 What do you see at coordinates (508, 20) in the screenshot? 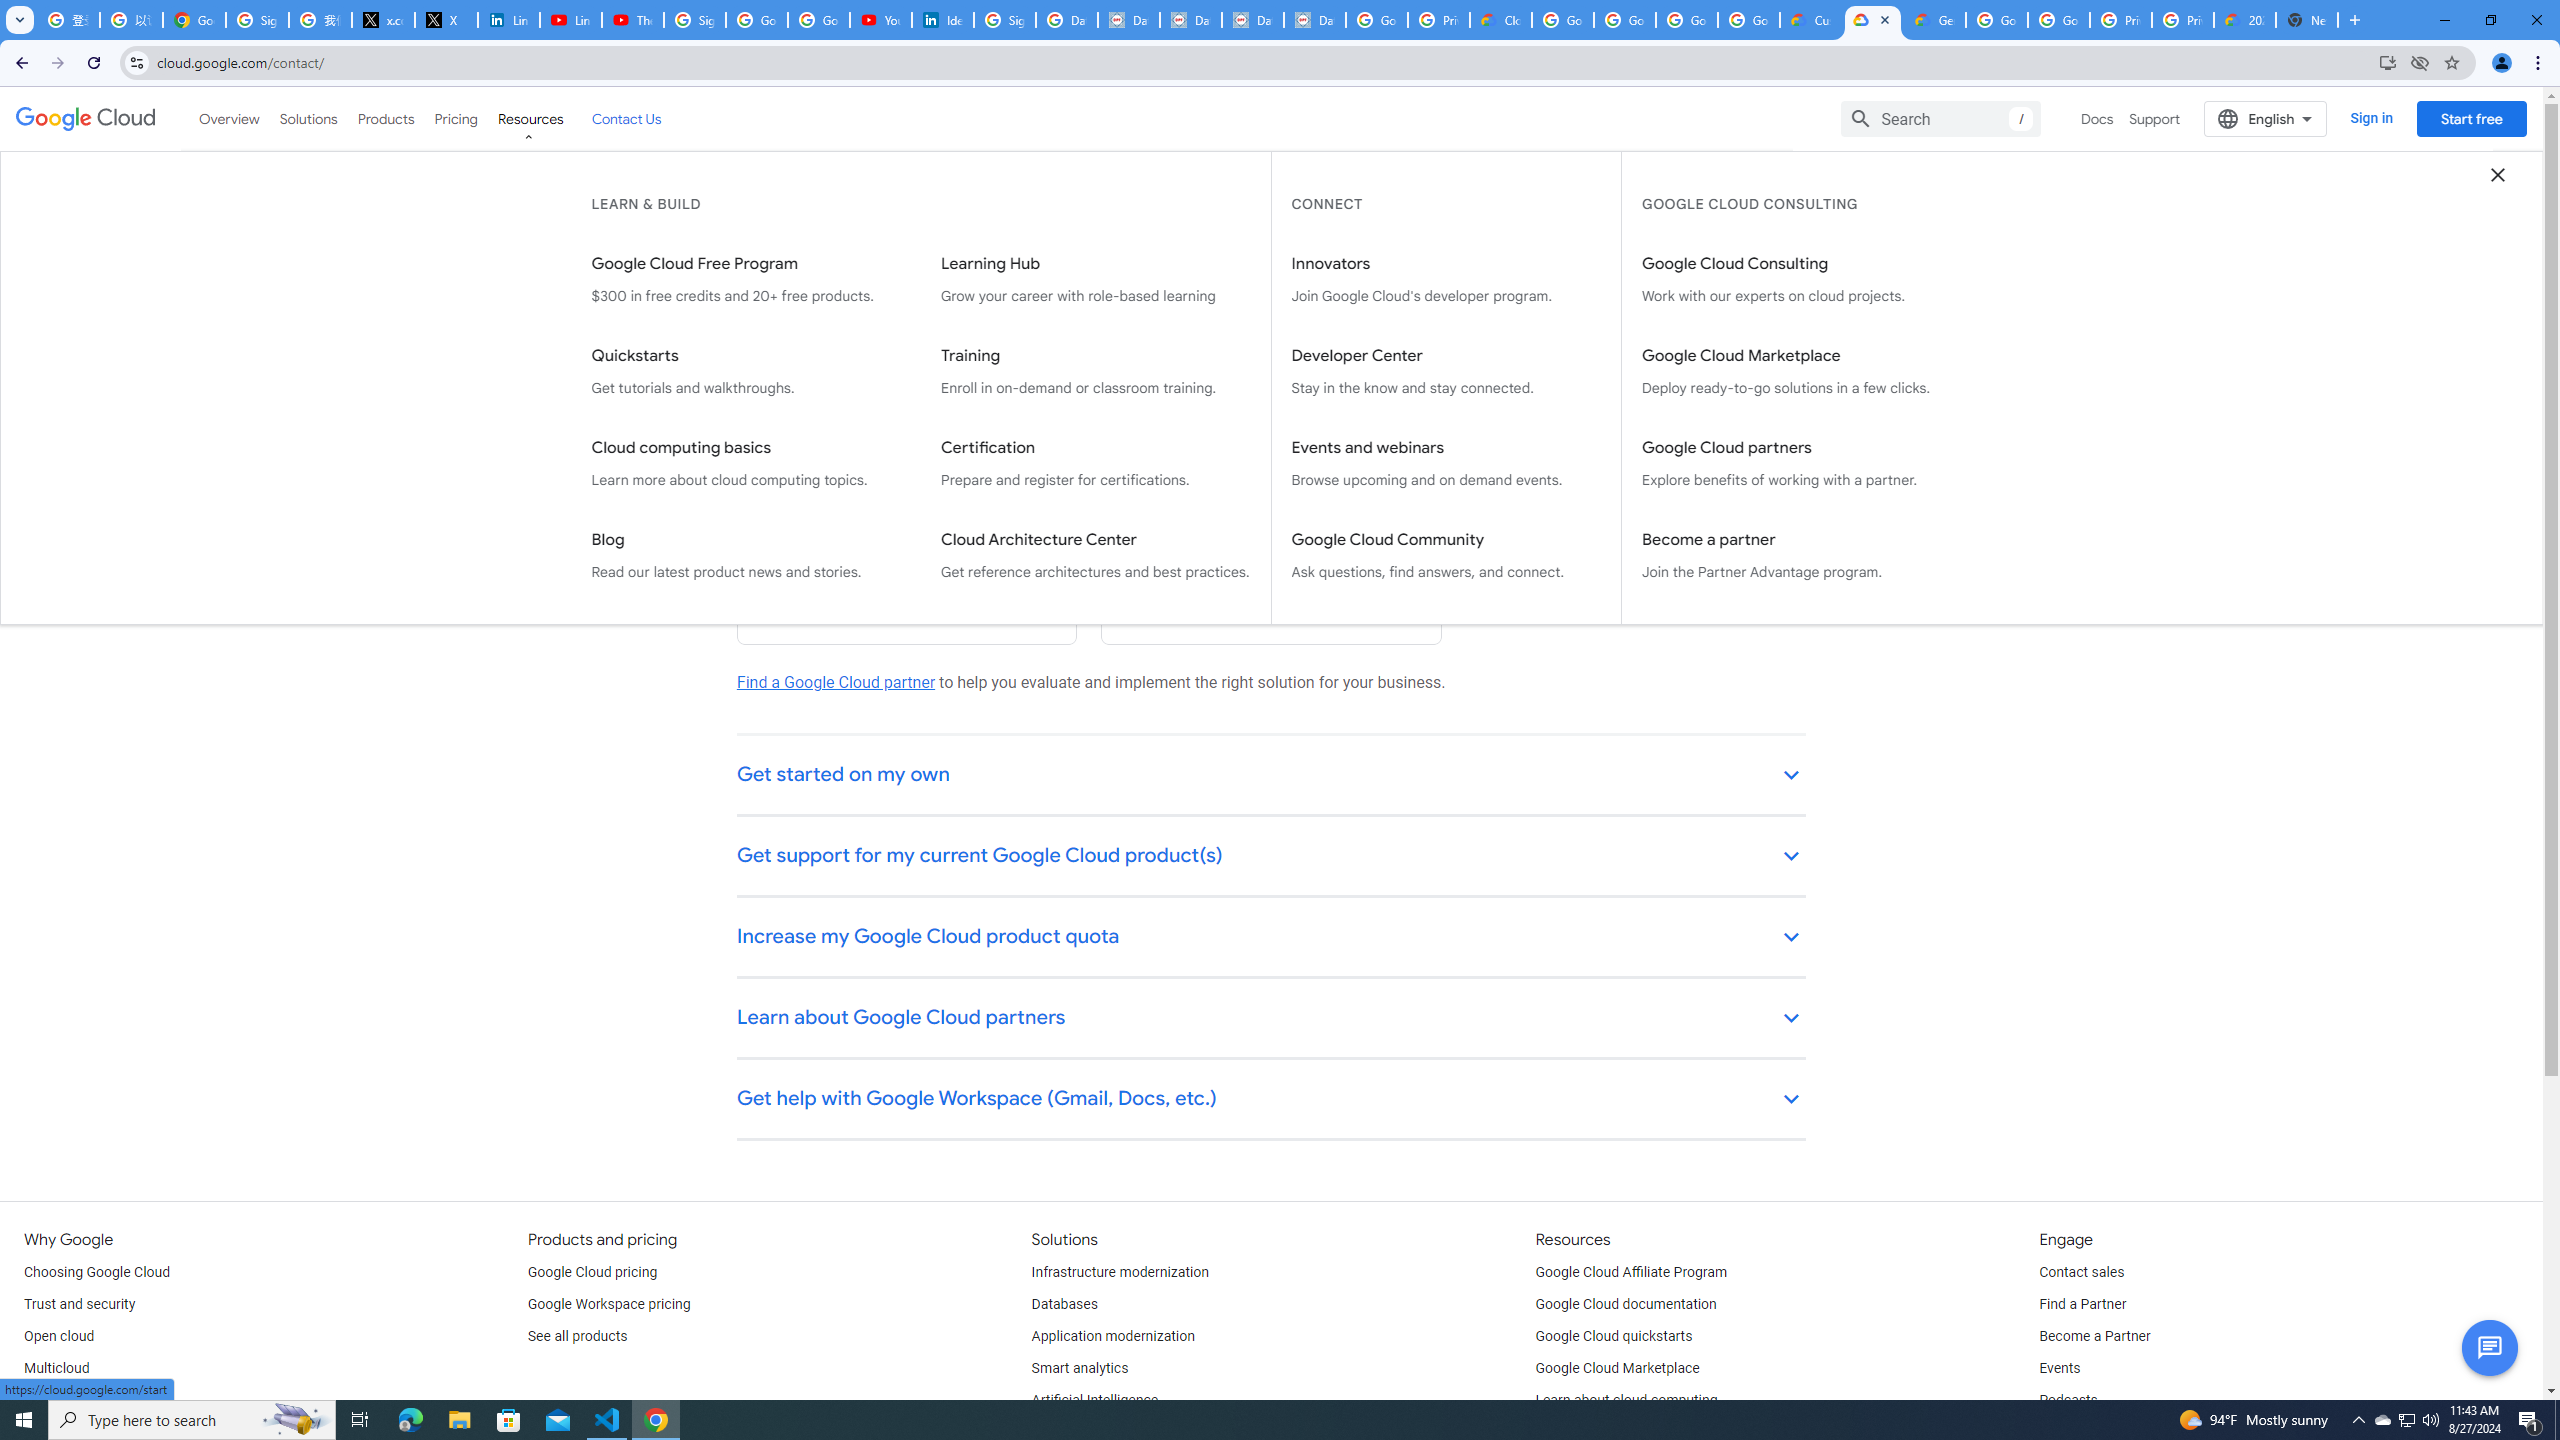
I see `LinkedIn Privacy Policy` at bounding box center [508, 20].